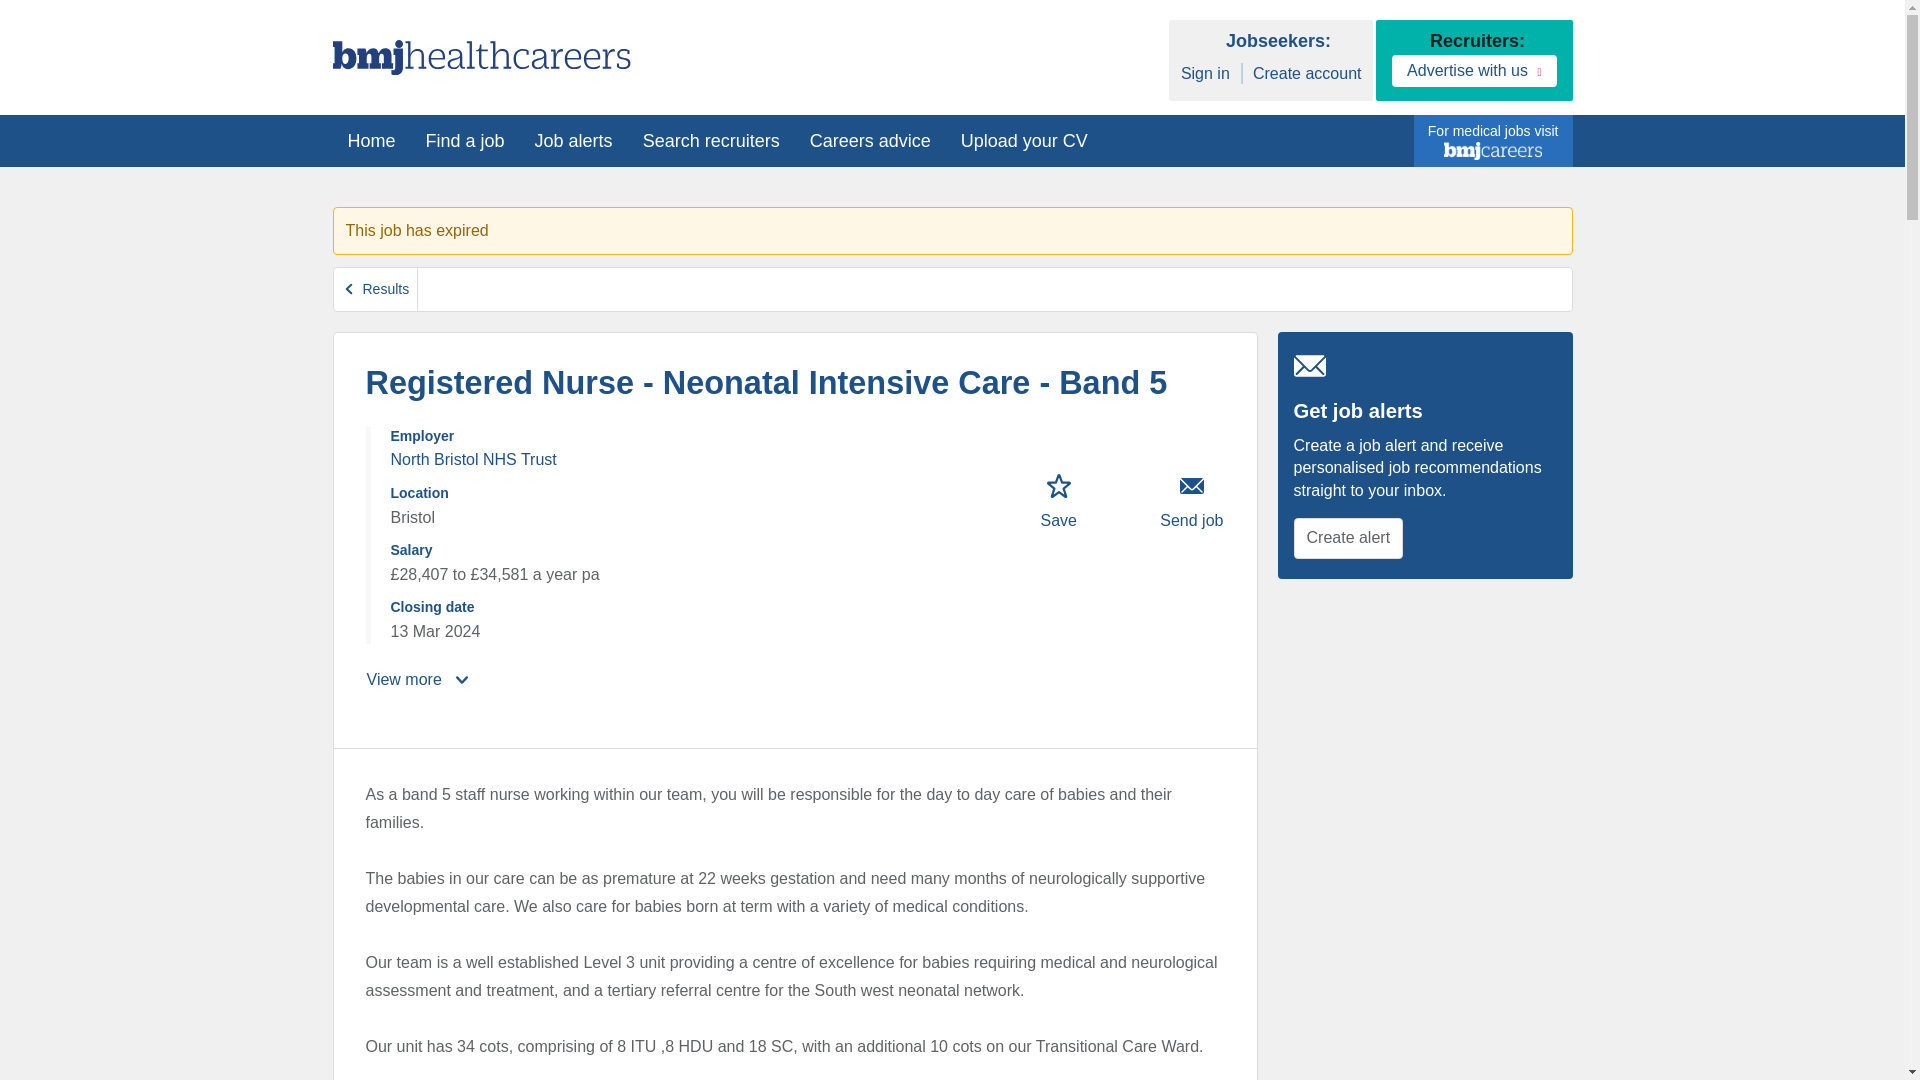 This screenshot has width=1920, height=1080. I want to click on Sign in, so click(1205, 74).